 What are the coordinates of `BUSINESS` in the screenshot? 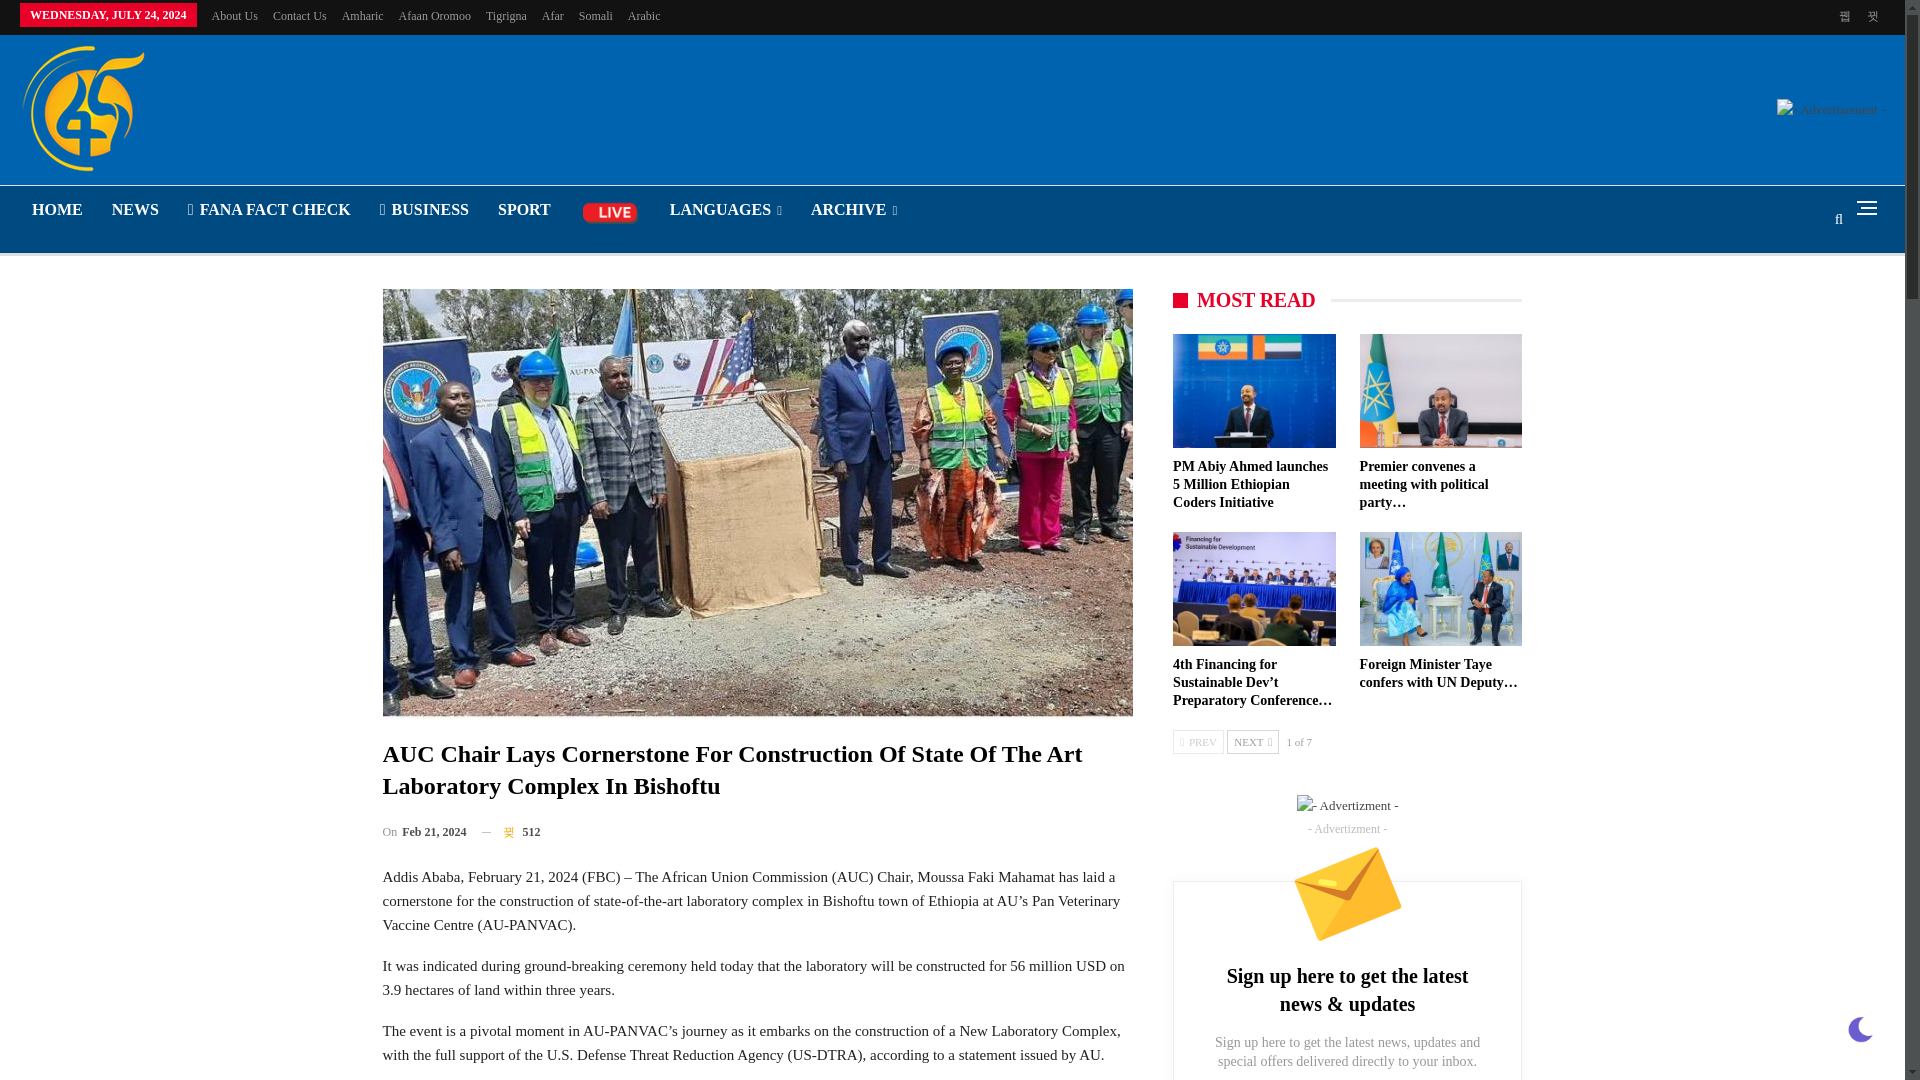 It's located at (424, 210).